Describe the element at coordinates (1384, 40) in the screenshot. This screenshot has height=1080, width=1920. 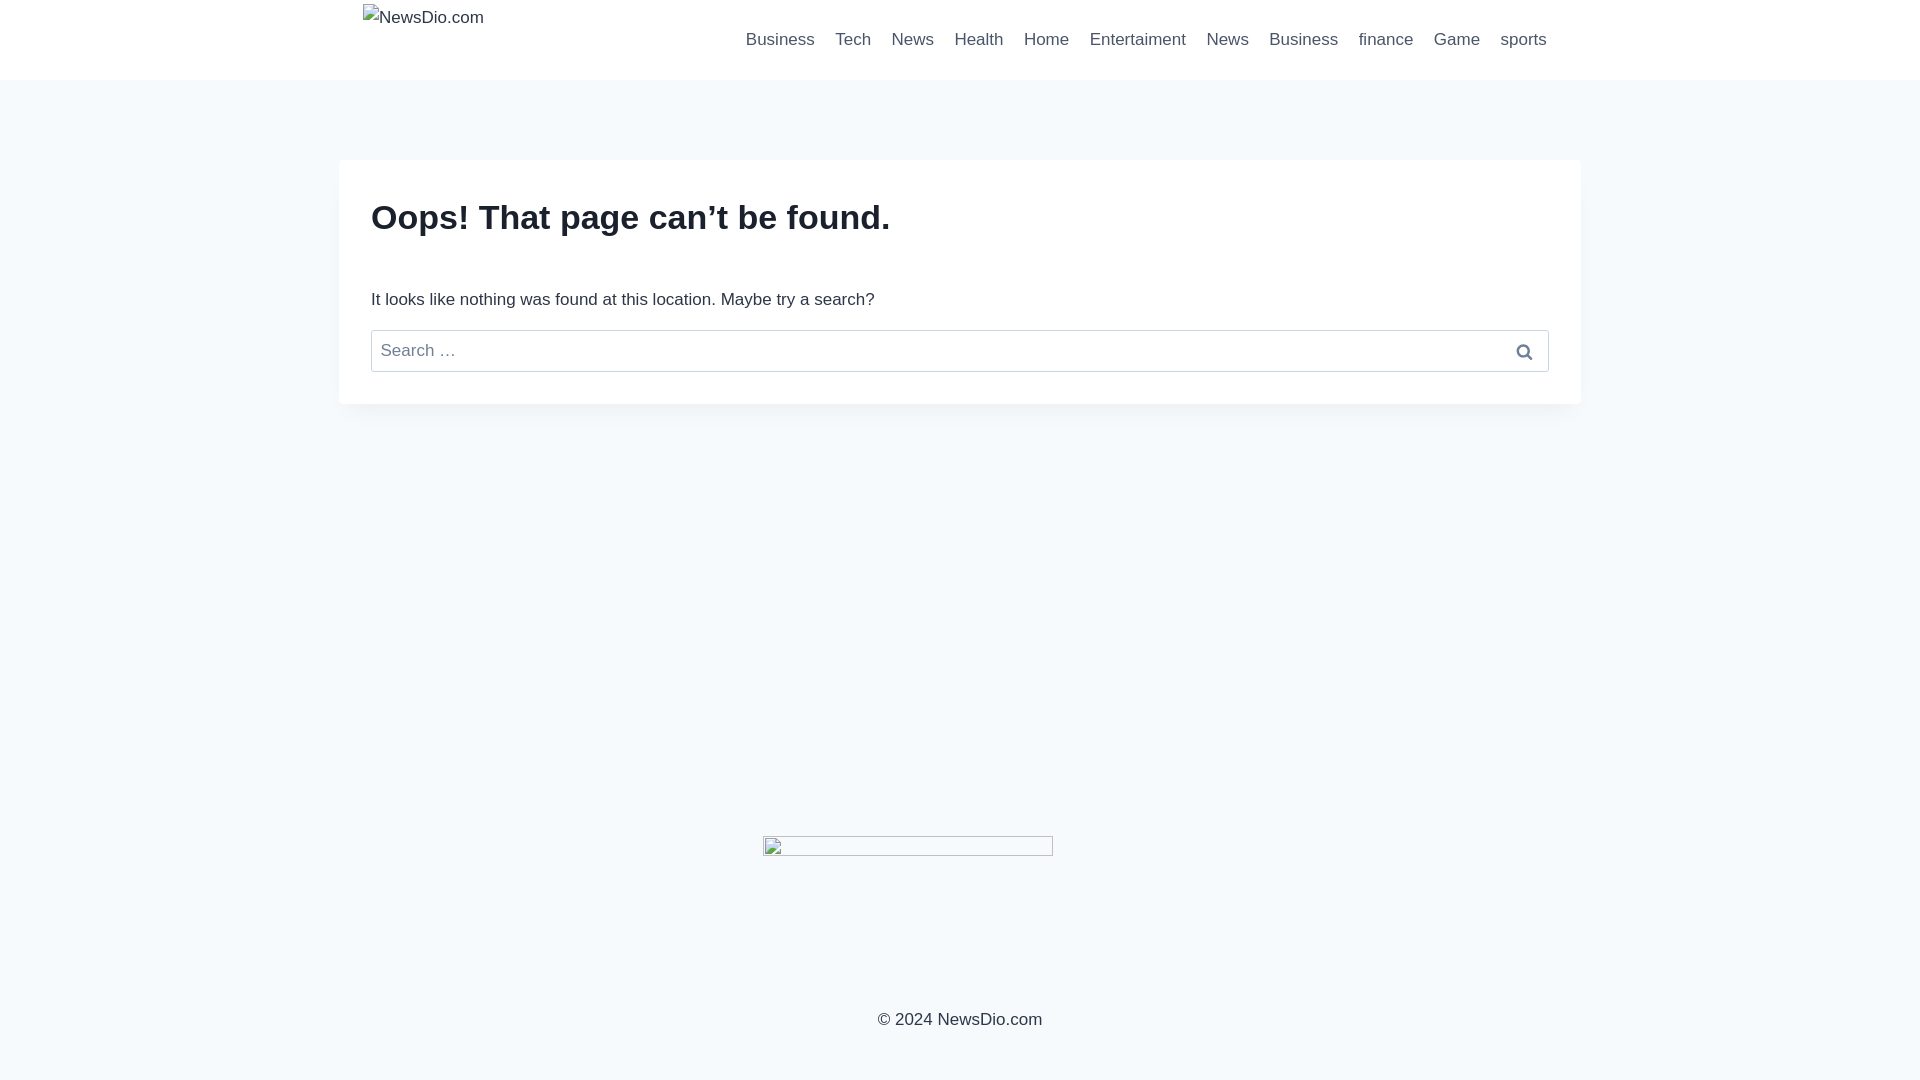
I see `finance` at that location.